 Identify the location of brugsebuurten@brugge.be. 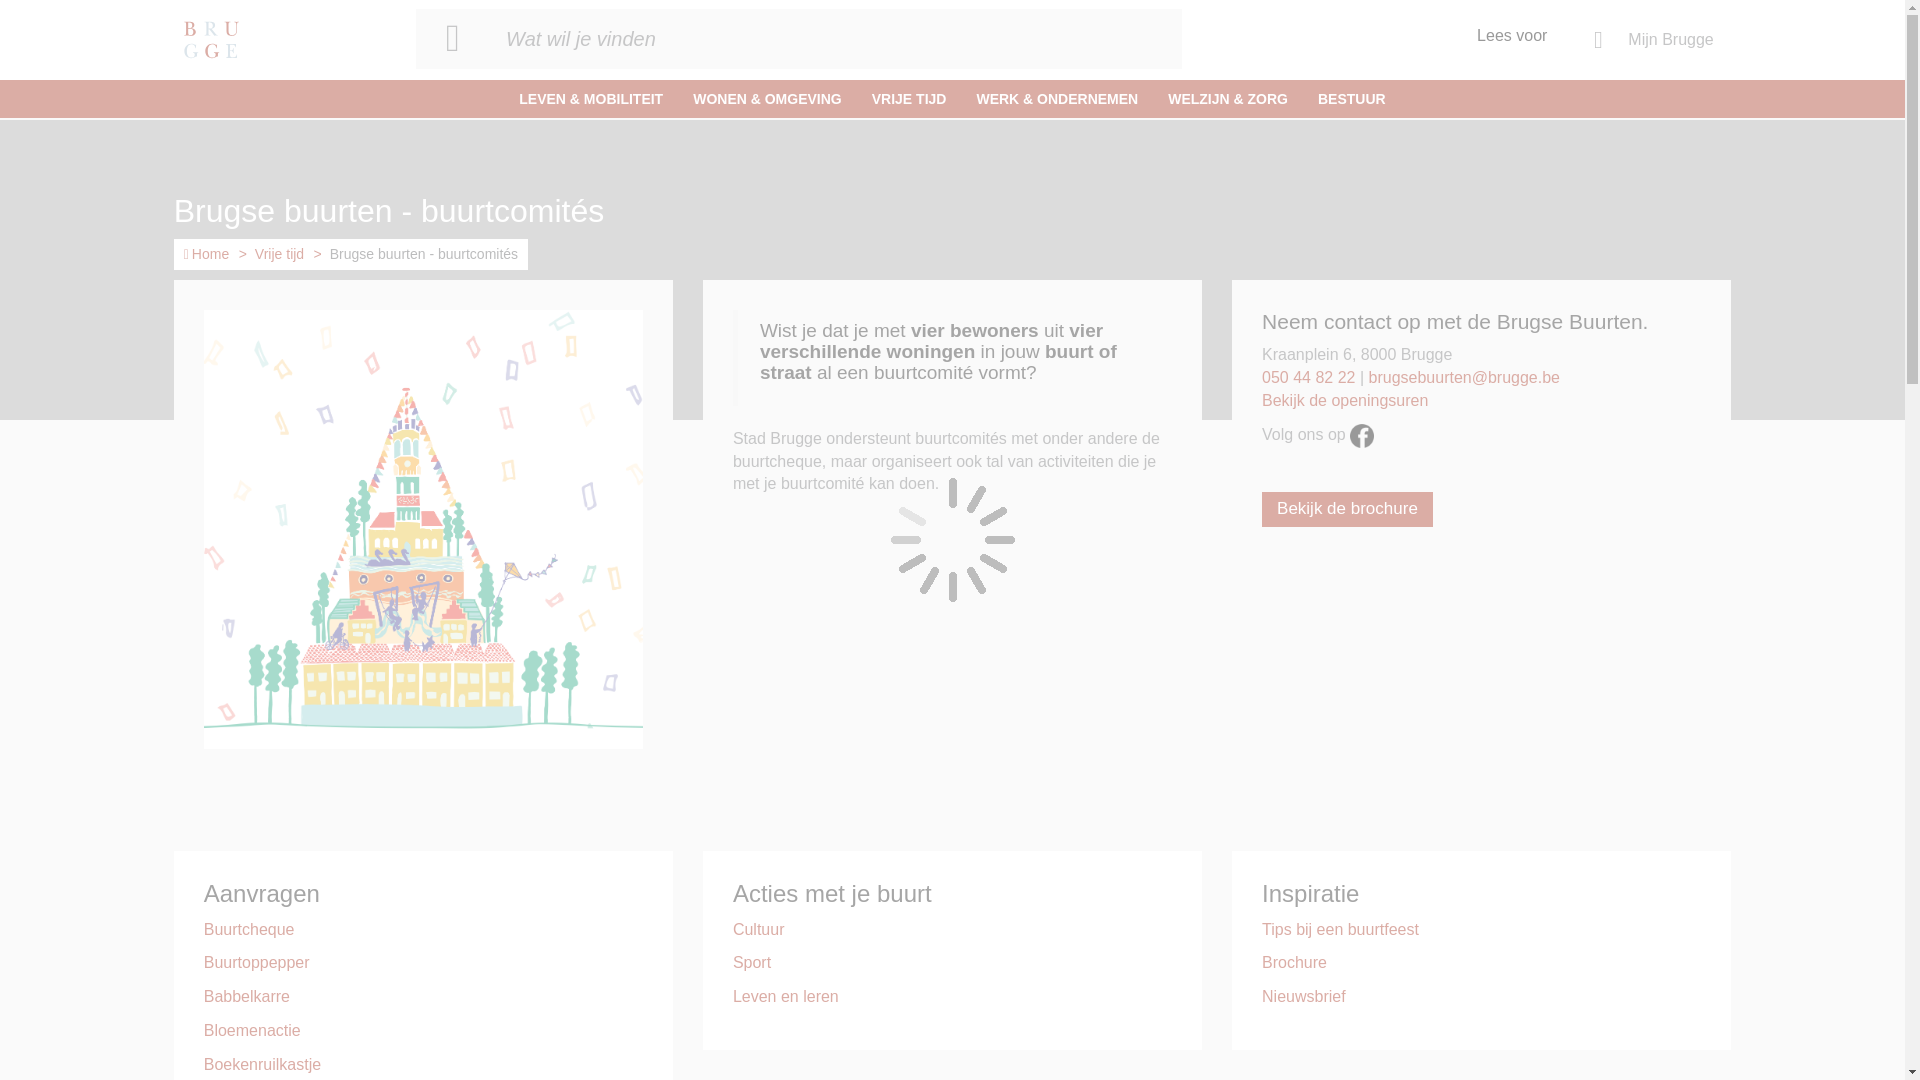
(1465, 378).